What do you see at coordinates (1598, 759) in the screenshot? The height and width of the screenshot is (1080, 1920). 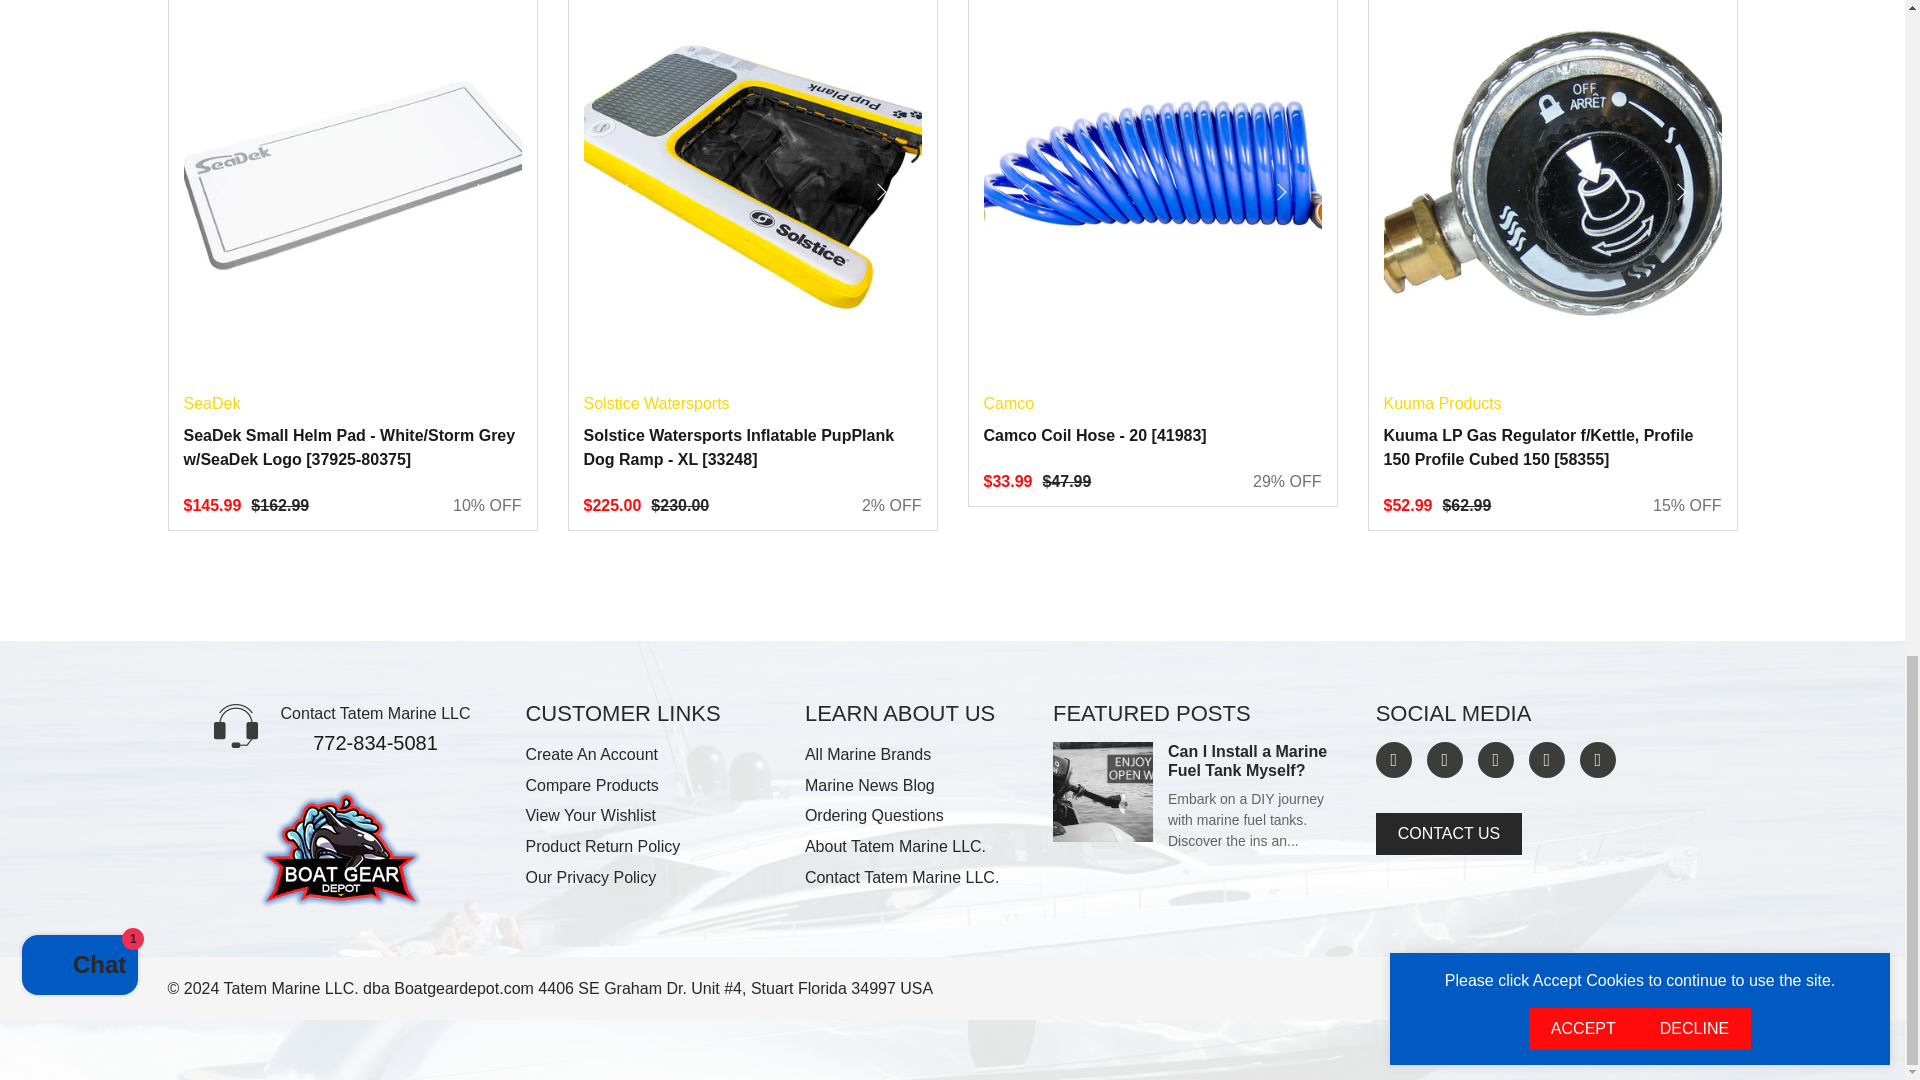 I see `RSS` at bounding box center [1598, 759].